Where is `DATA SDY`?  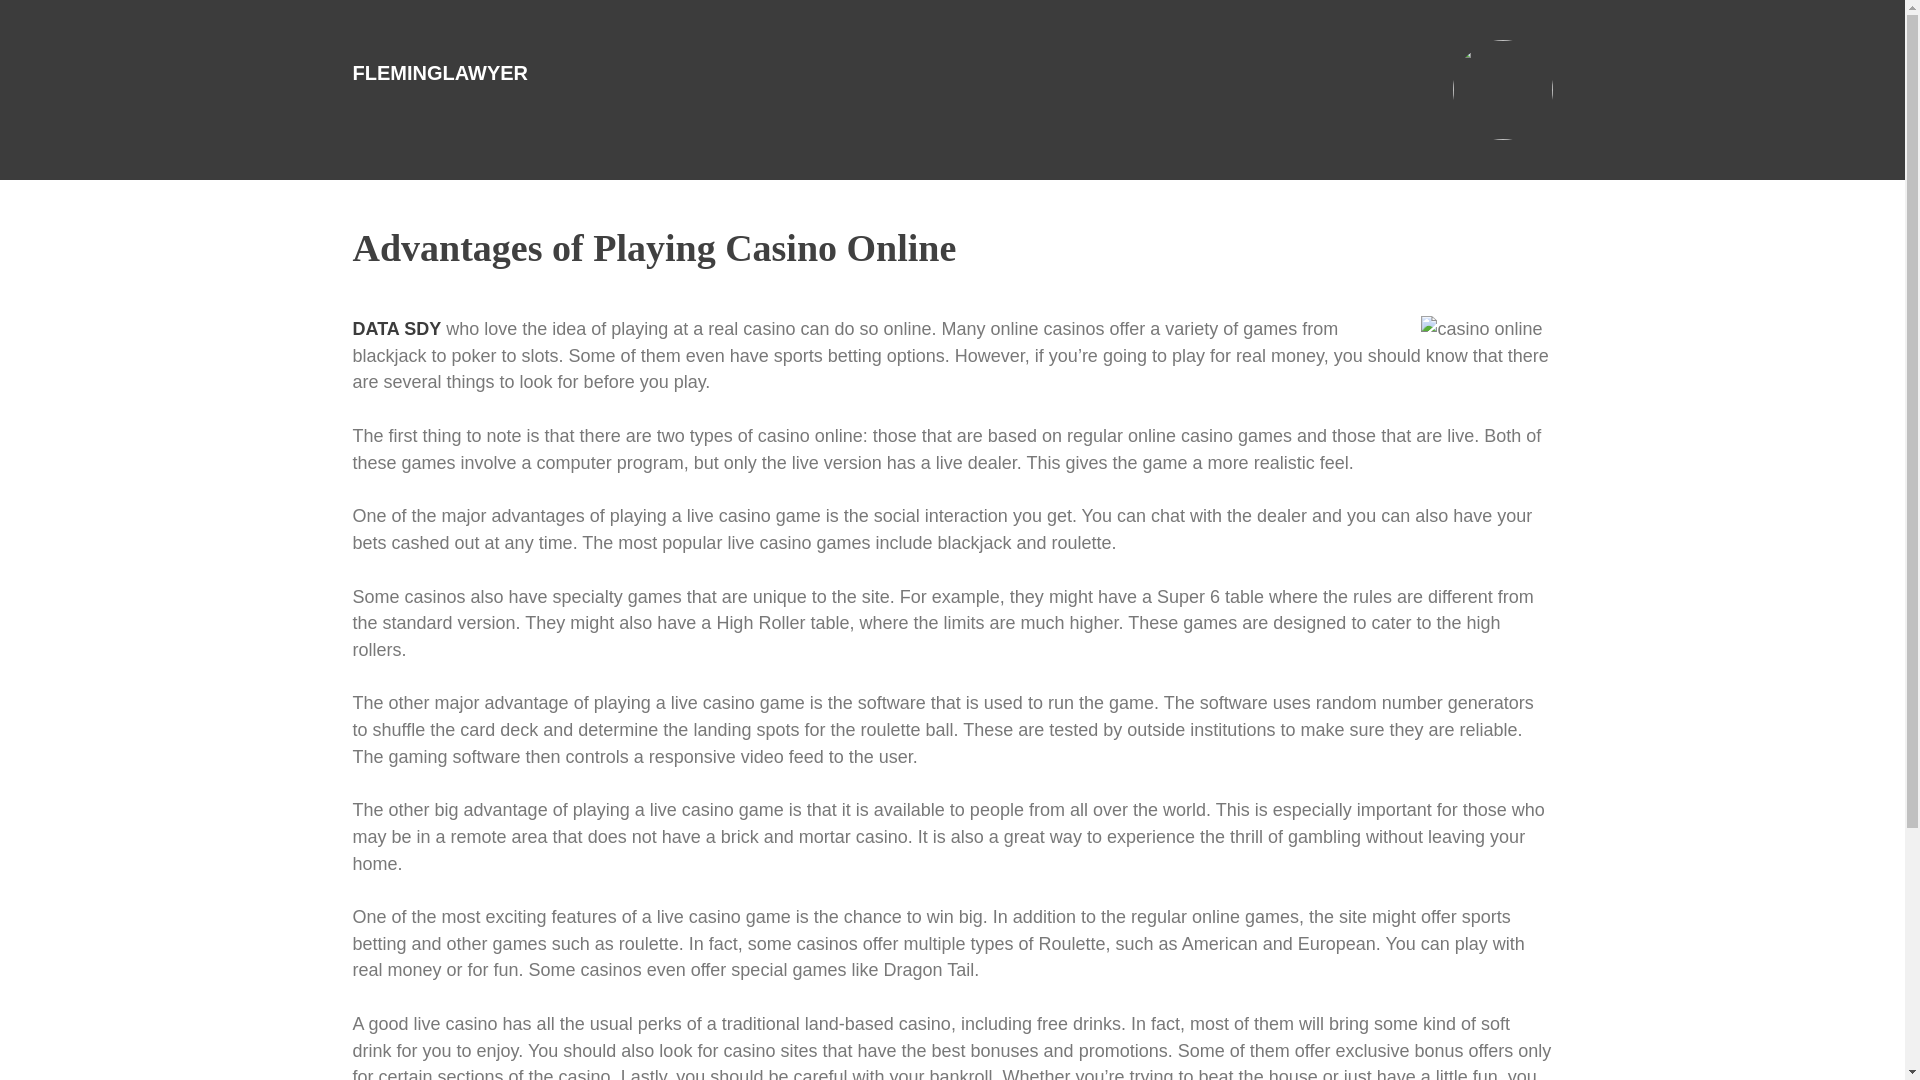
DATA SDY is located at coordinates (396, 328).